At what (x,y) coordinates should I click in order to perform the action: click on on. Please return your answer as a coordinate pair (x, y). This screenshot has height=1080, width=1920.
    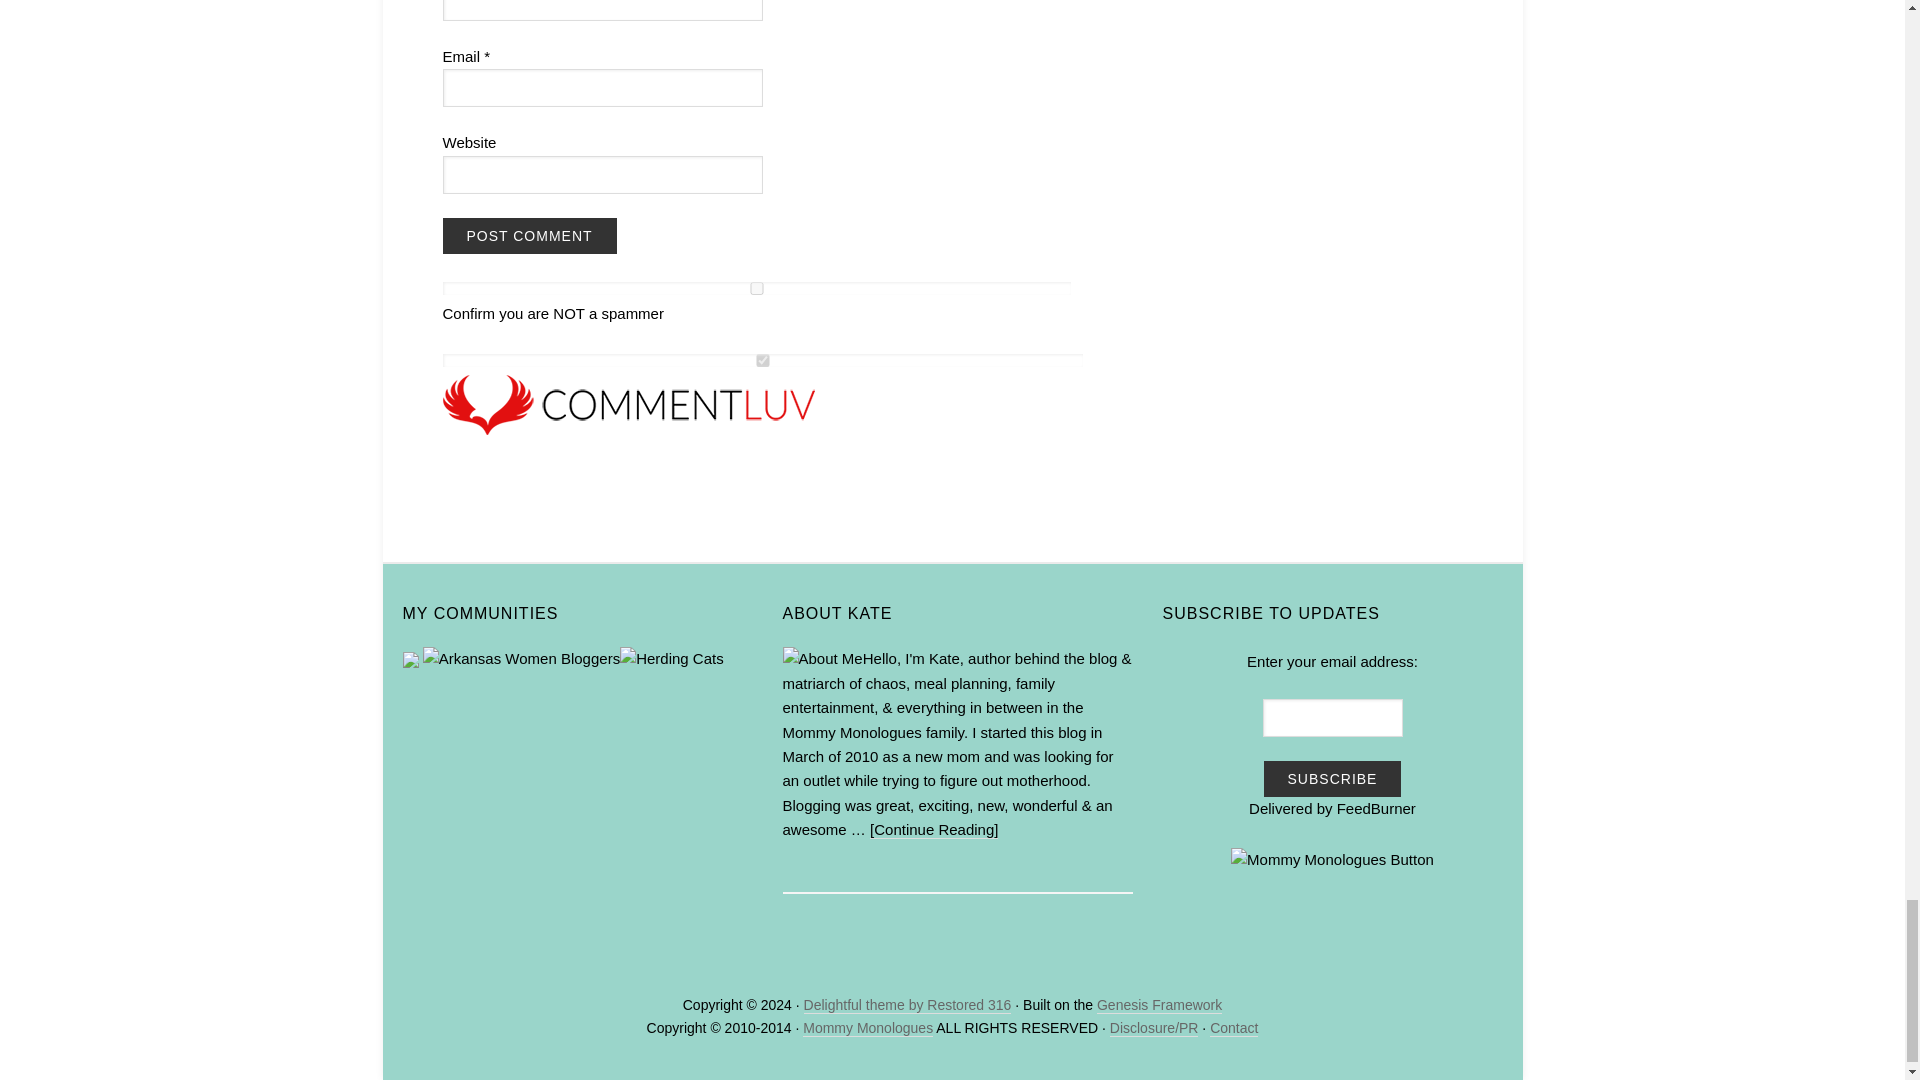
    Looking at the image, I should click on (762, 360).